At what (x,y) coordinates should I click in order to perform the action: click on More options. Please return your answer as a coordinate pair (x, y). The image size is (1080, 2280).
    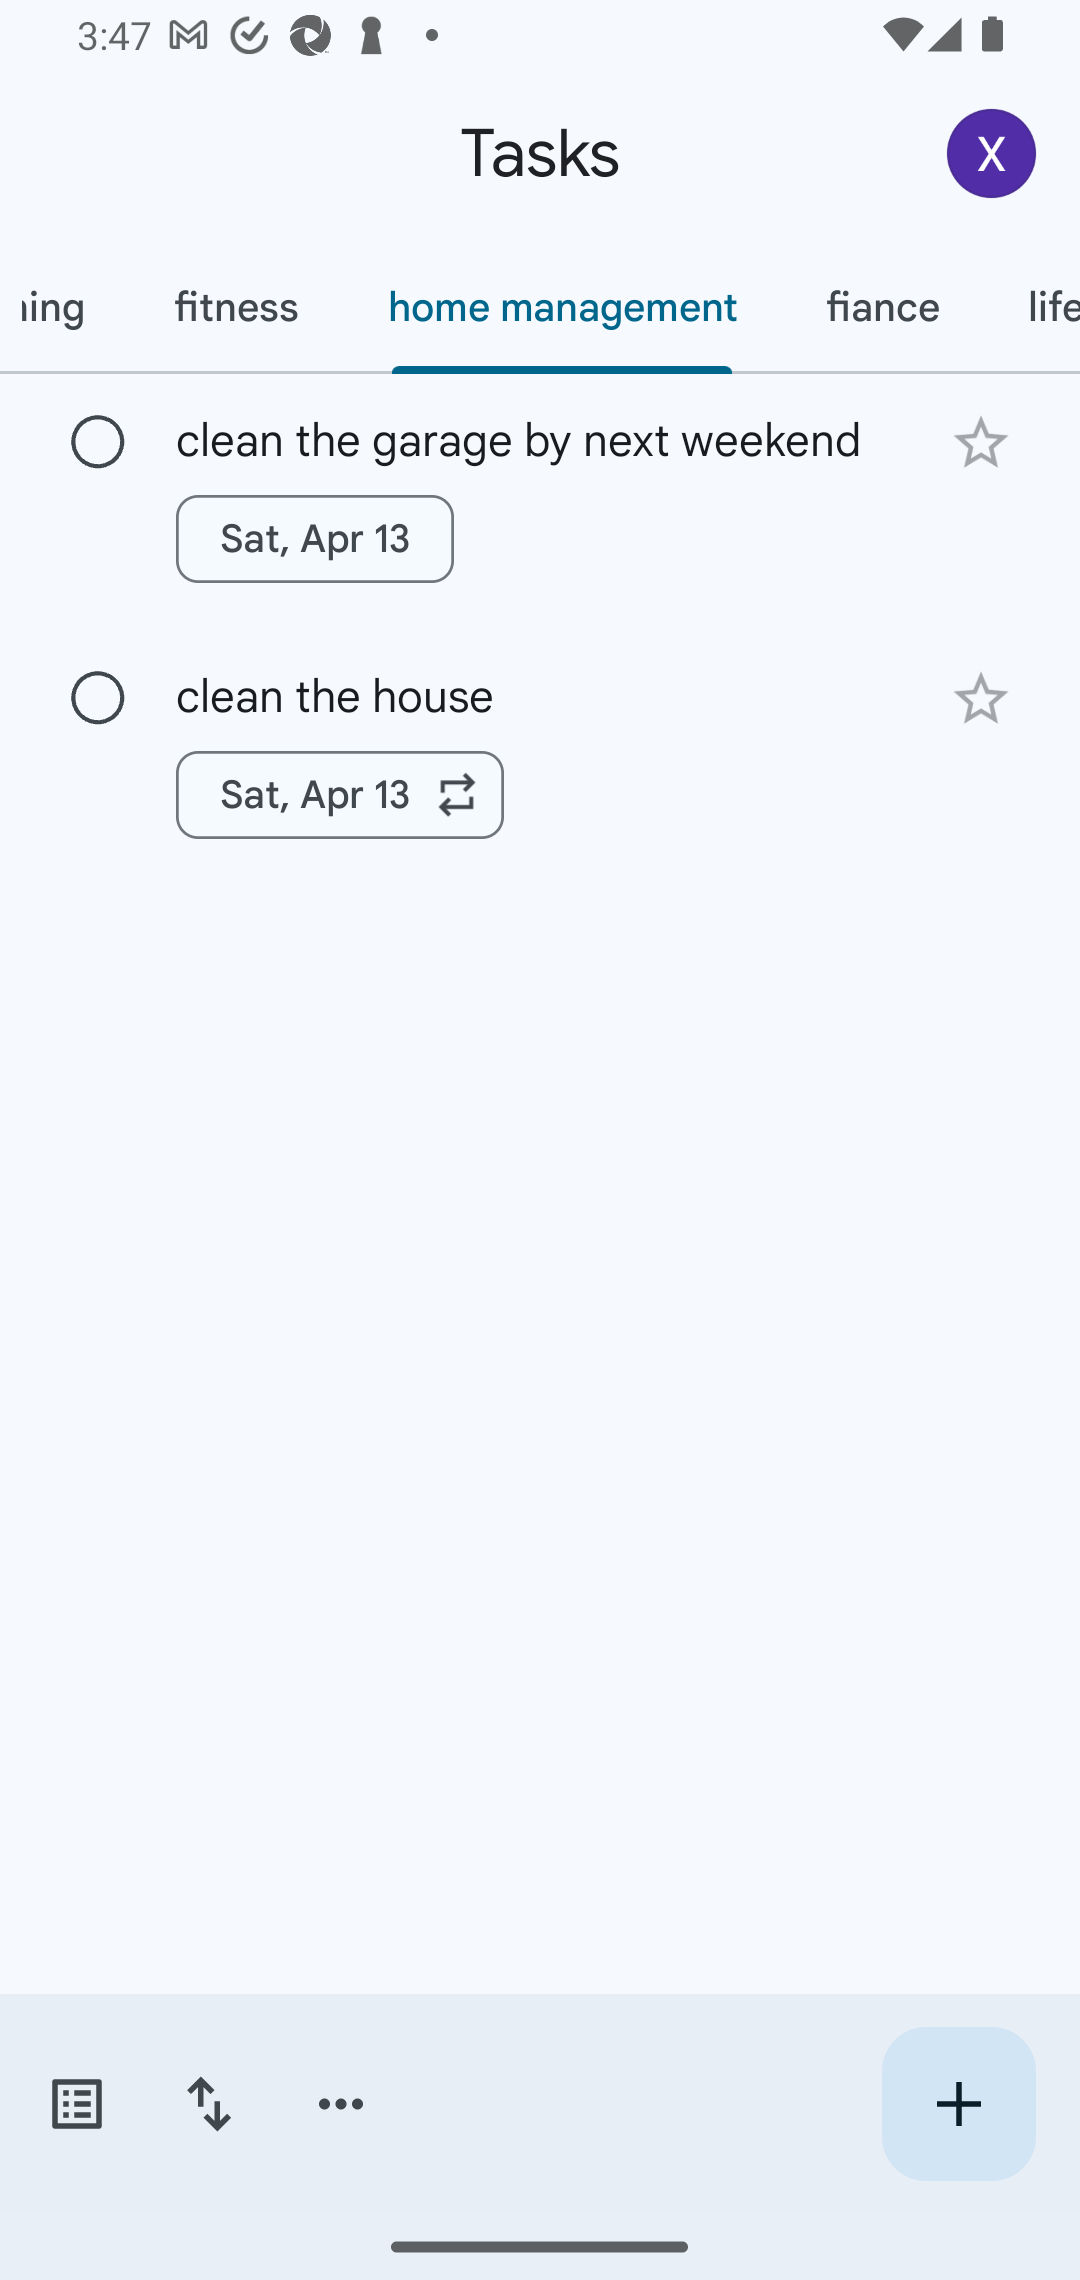
    Looking at the image, I should click on (341, 2104).